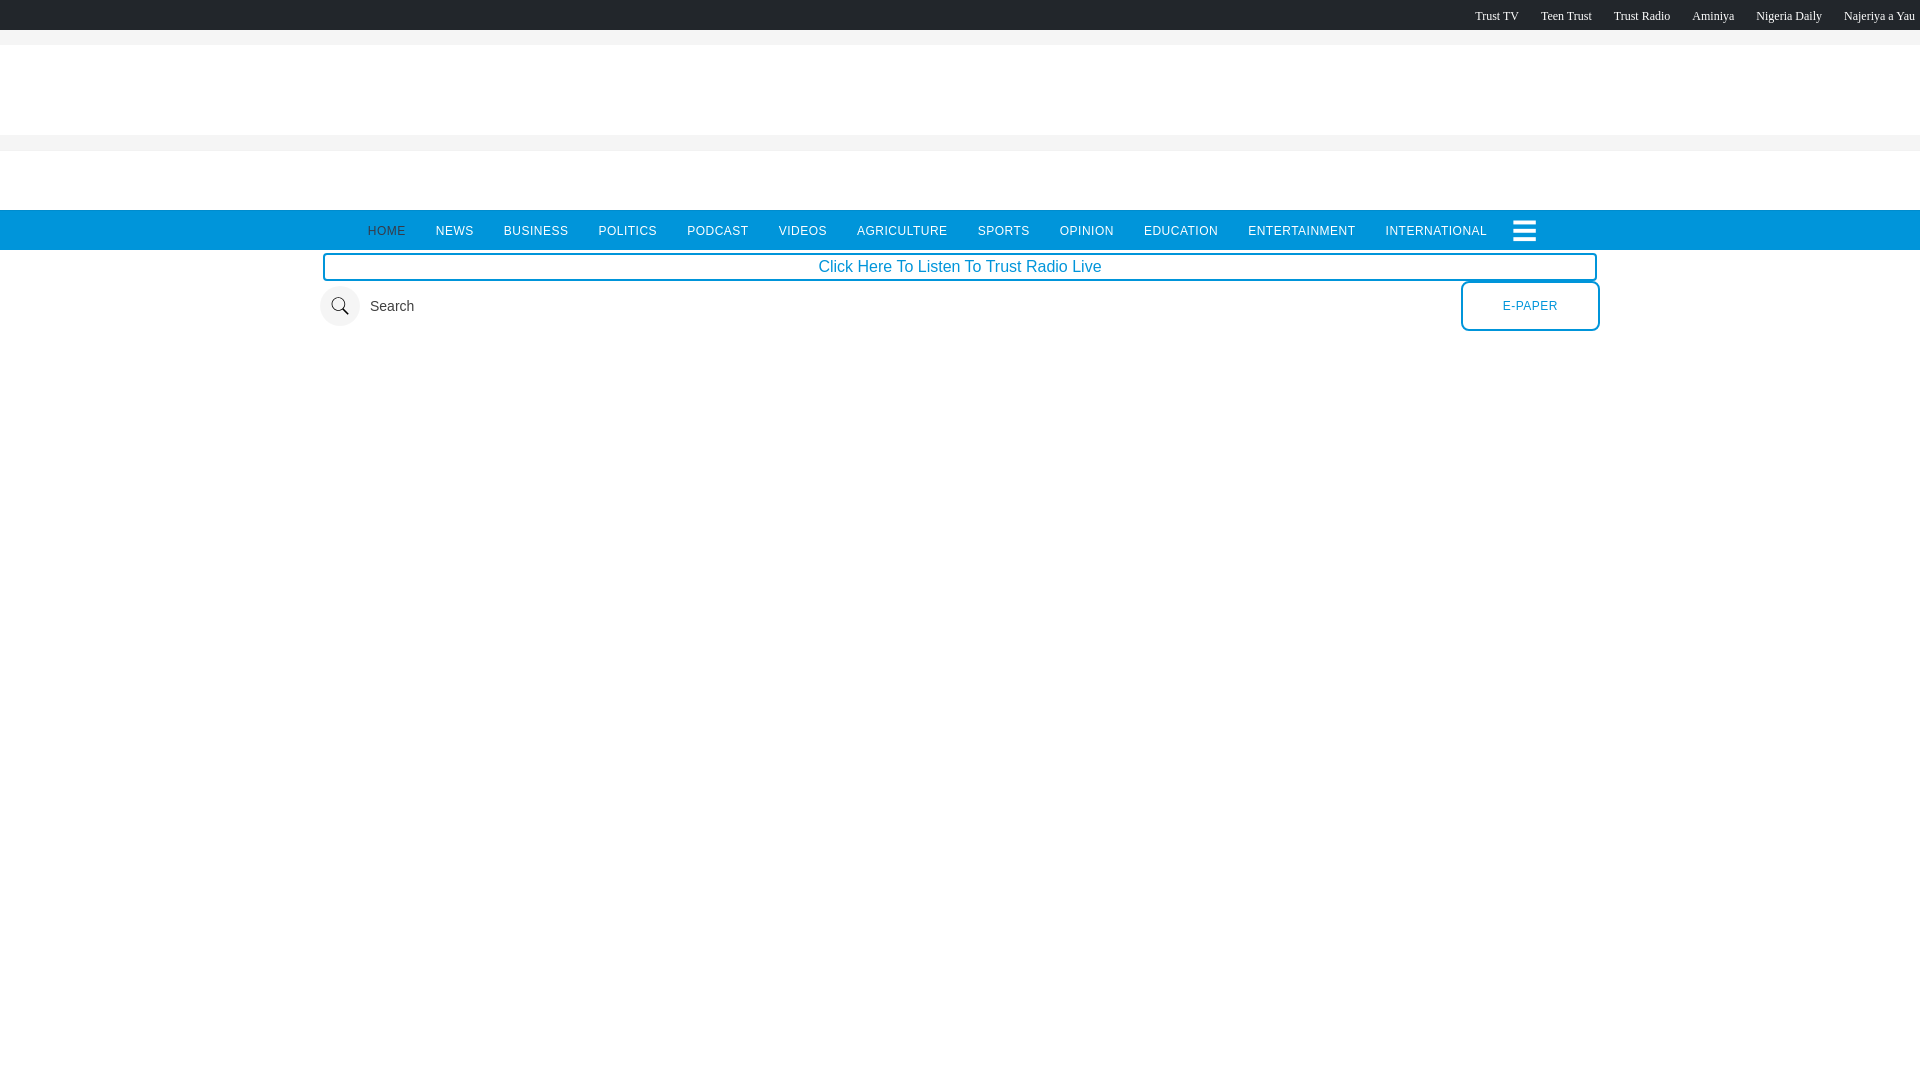  I want to click on Podcast, so click(1789, 15).